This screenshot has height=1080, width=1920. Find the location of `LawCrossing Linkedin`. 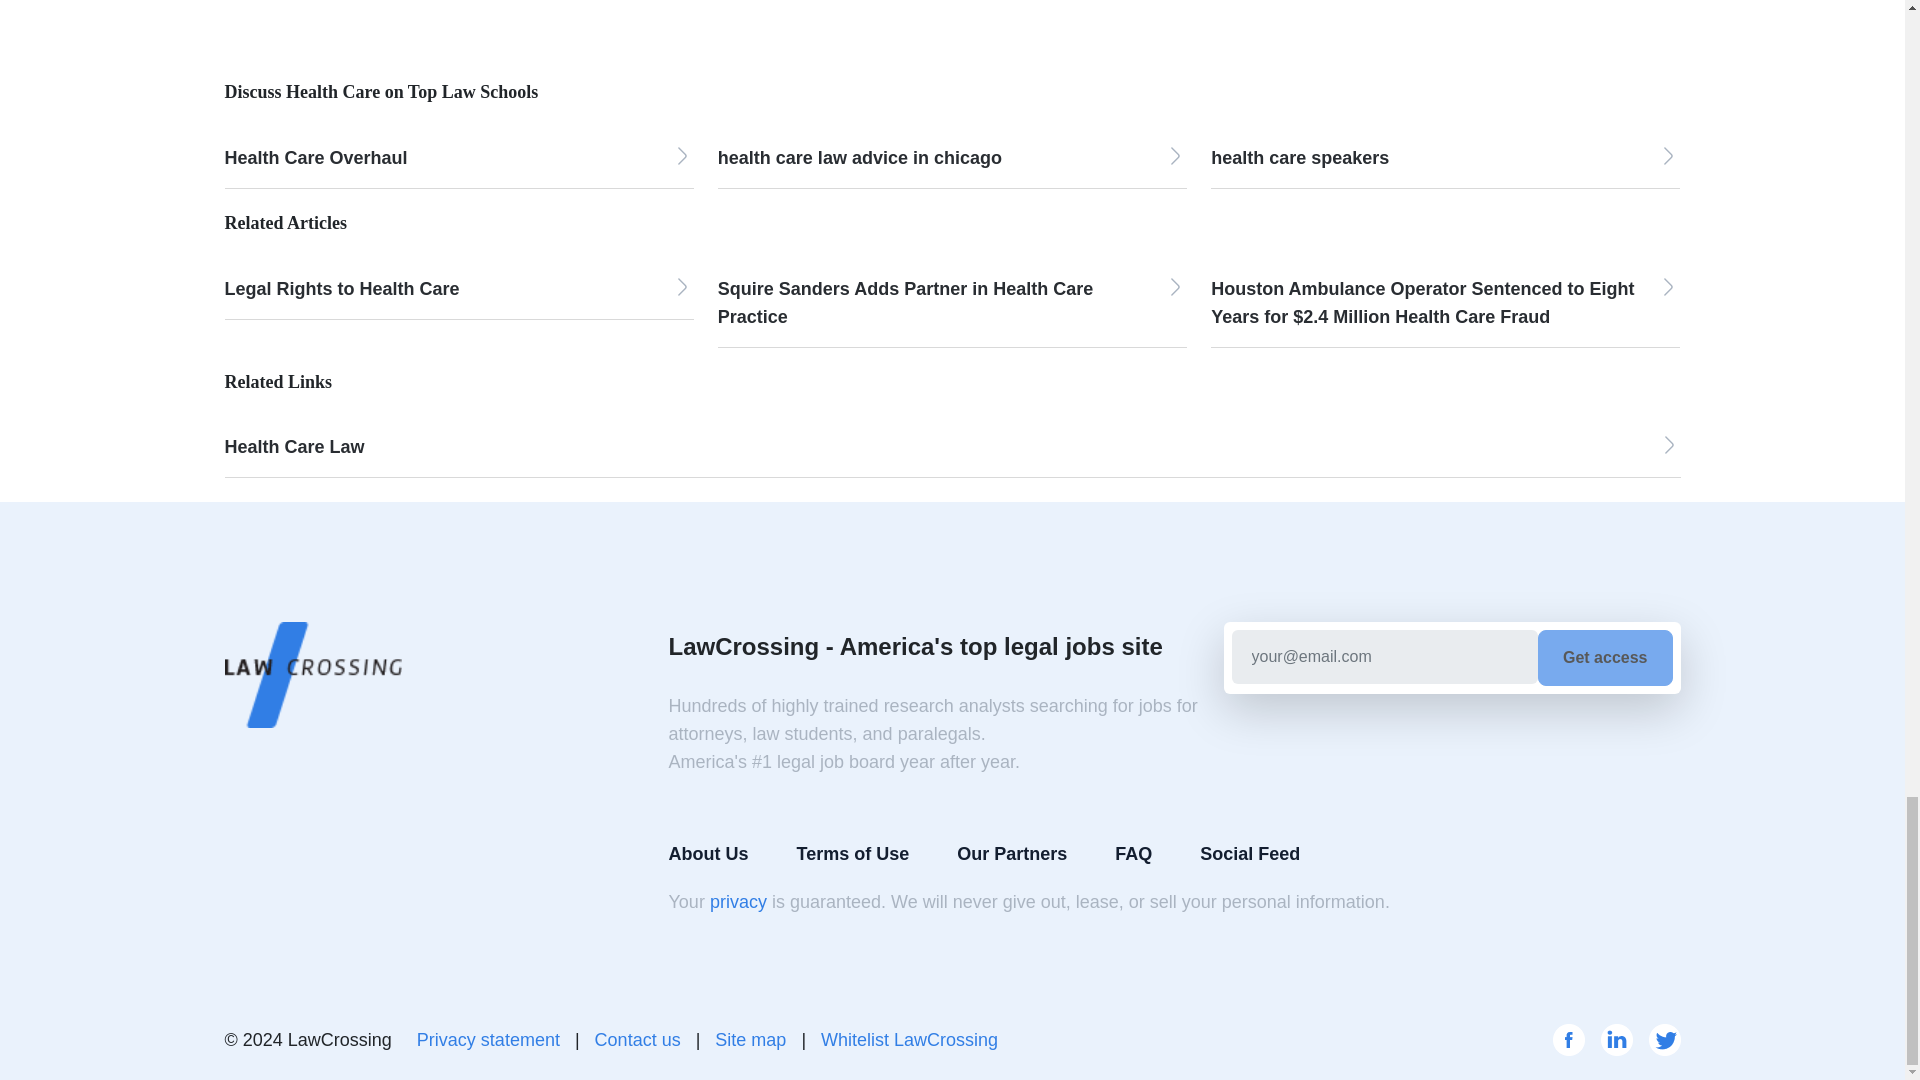

LawCrossing Linkedin is located at coordinates (1616, 1040).